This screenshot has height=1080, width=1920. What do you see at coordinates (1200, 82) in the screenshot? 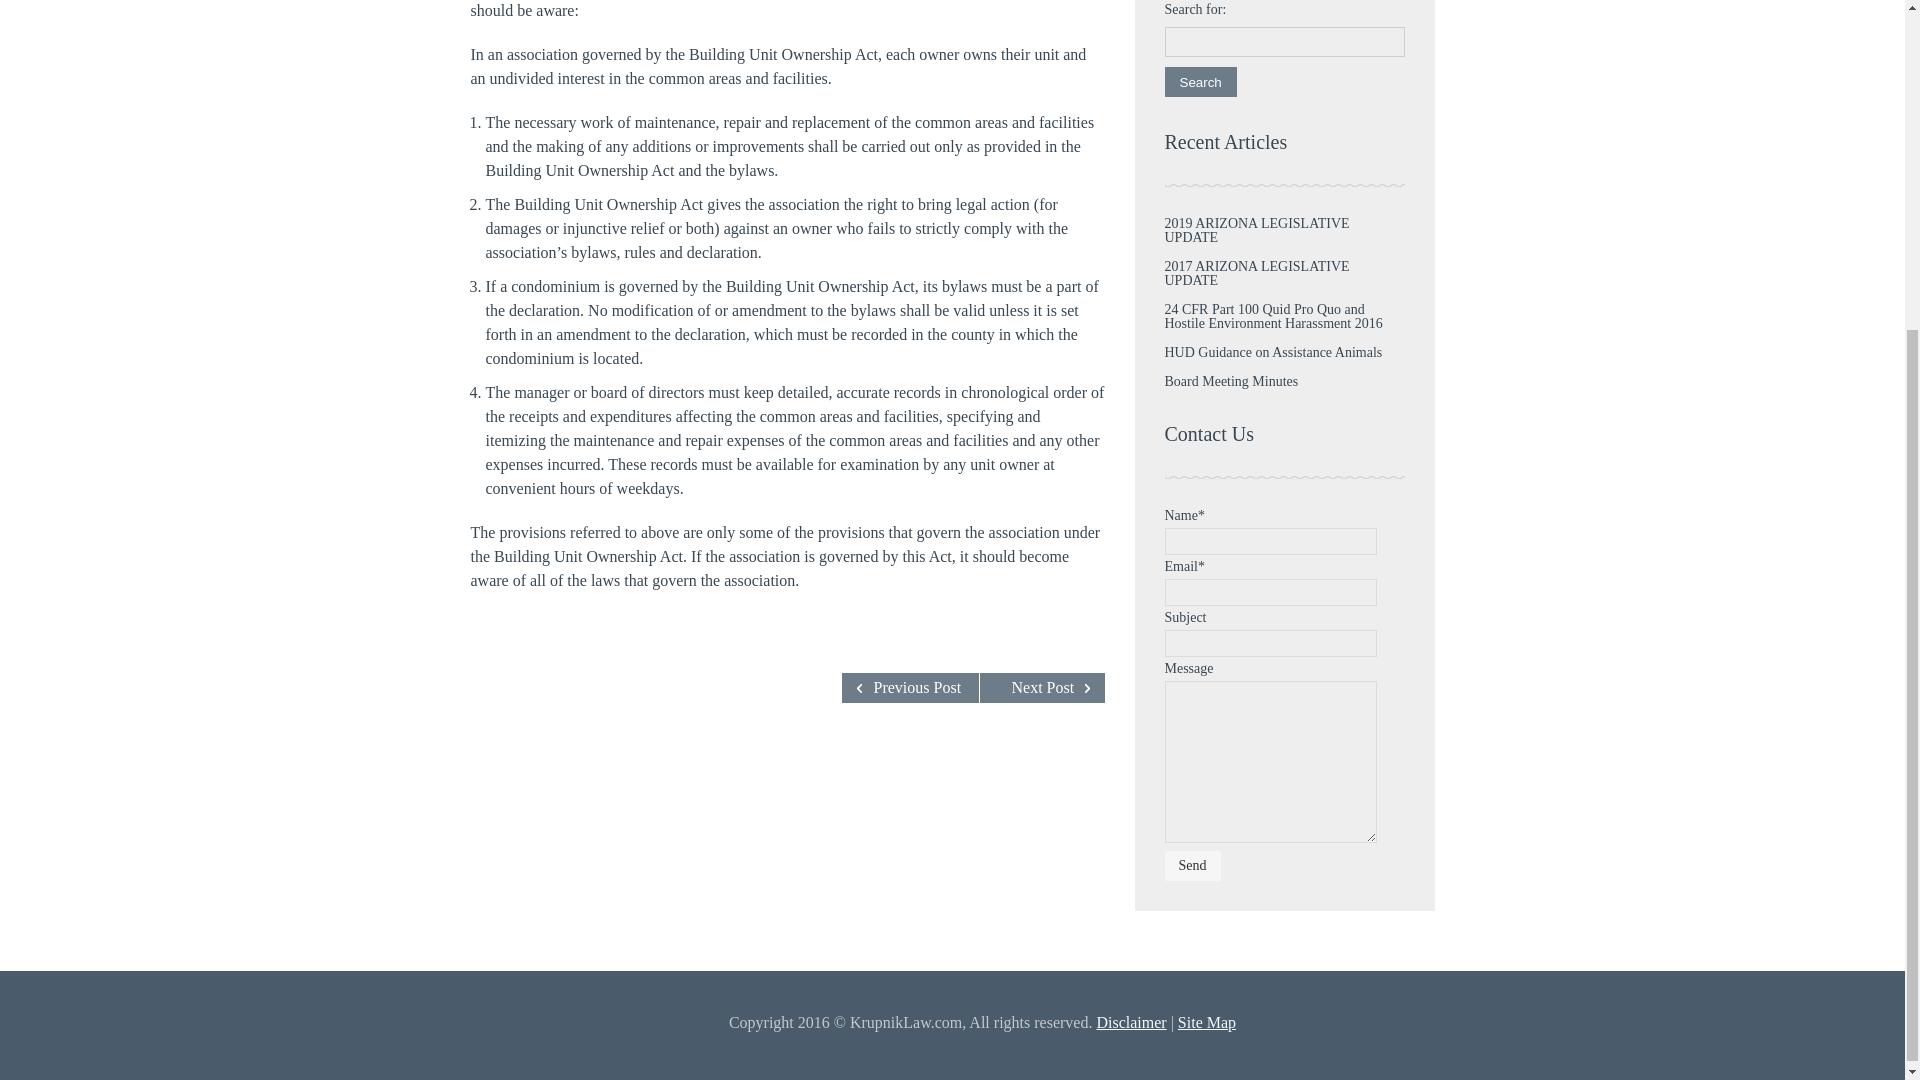
I see `Search` at bounding box center [1200, 82].